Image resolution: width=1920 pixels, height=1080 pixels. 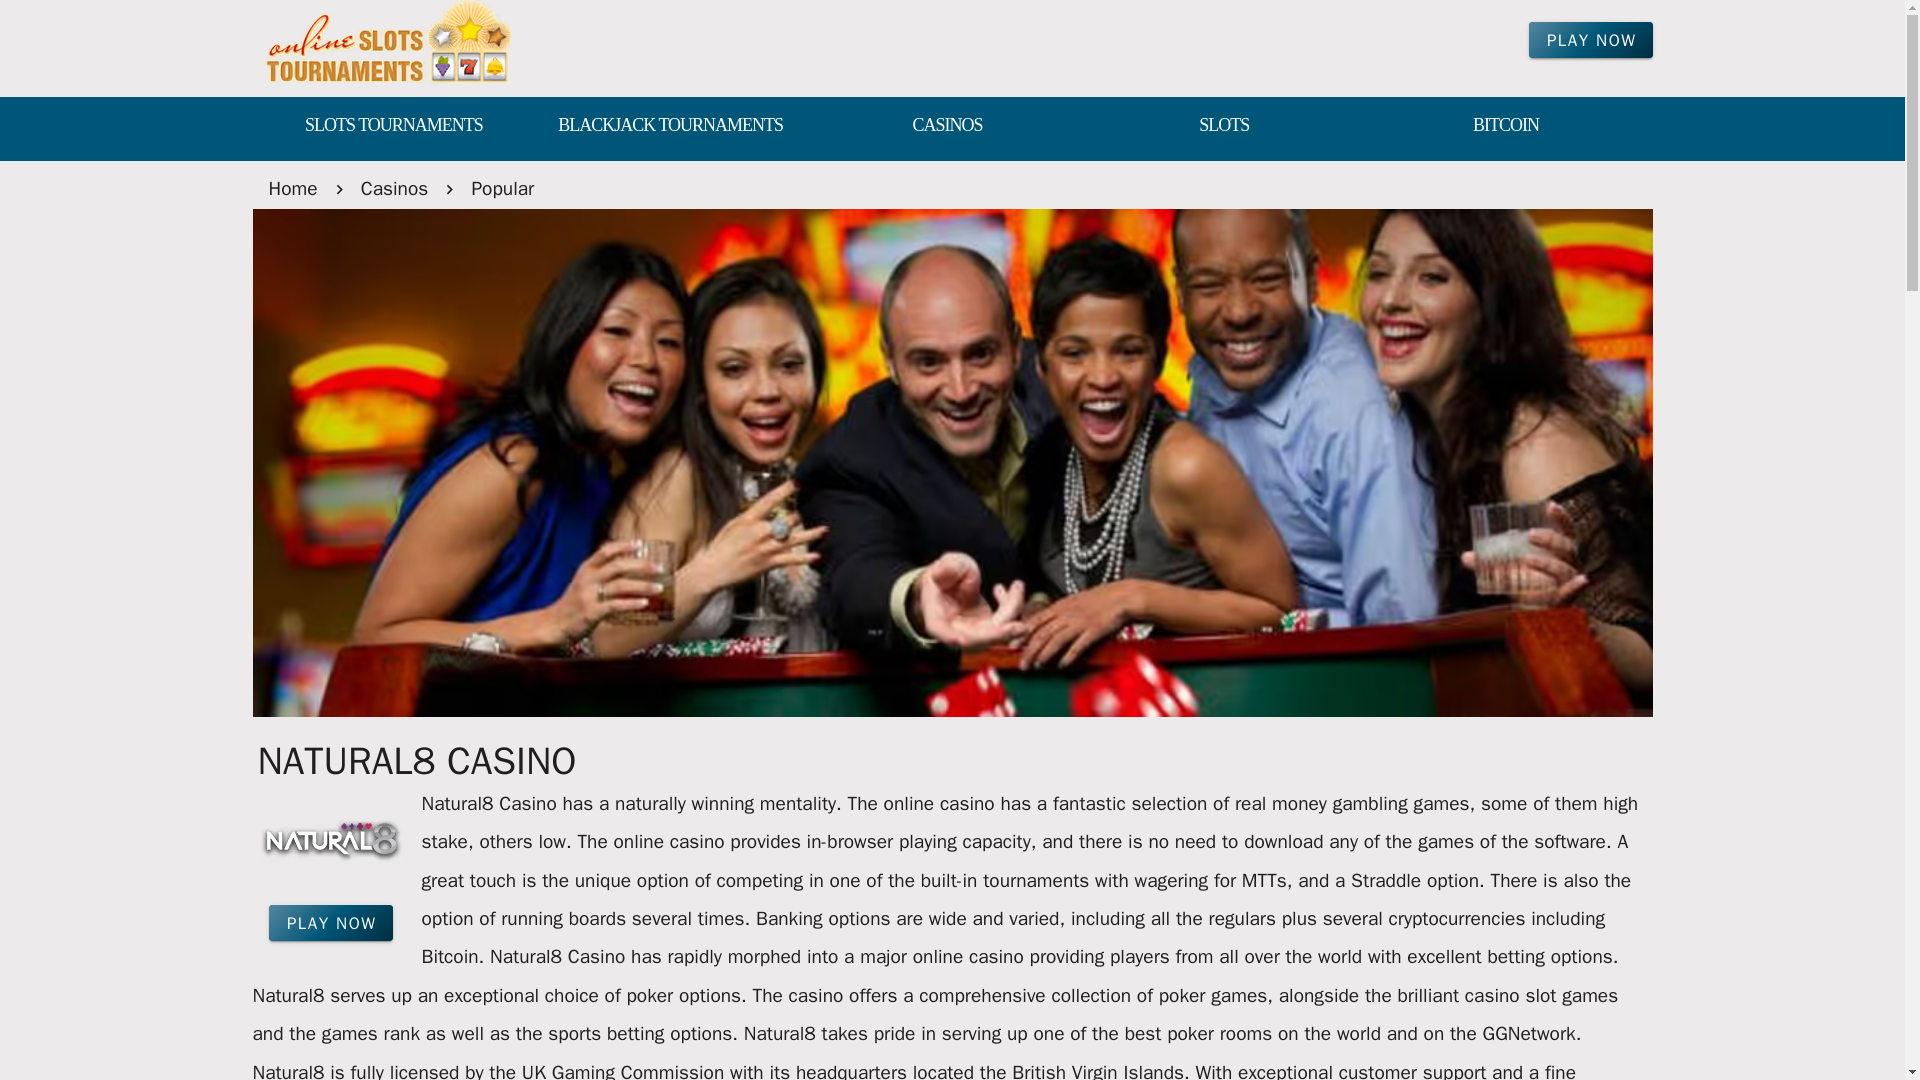 I want to click on Home, so click(x=292, y=188).